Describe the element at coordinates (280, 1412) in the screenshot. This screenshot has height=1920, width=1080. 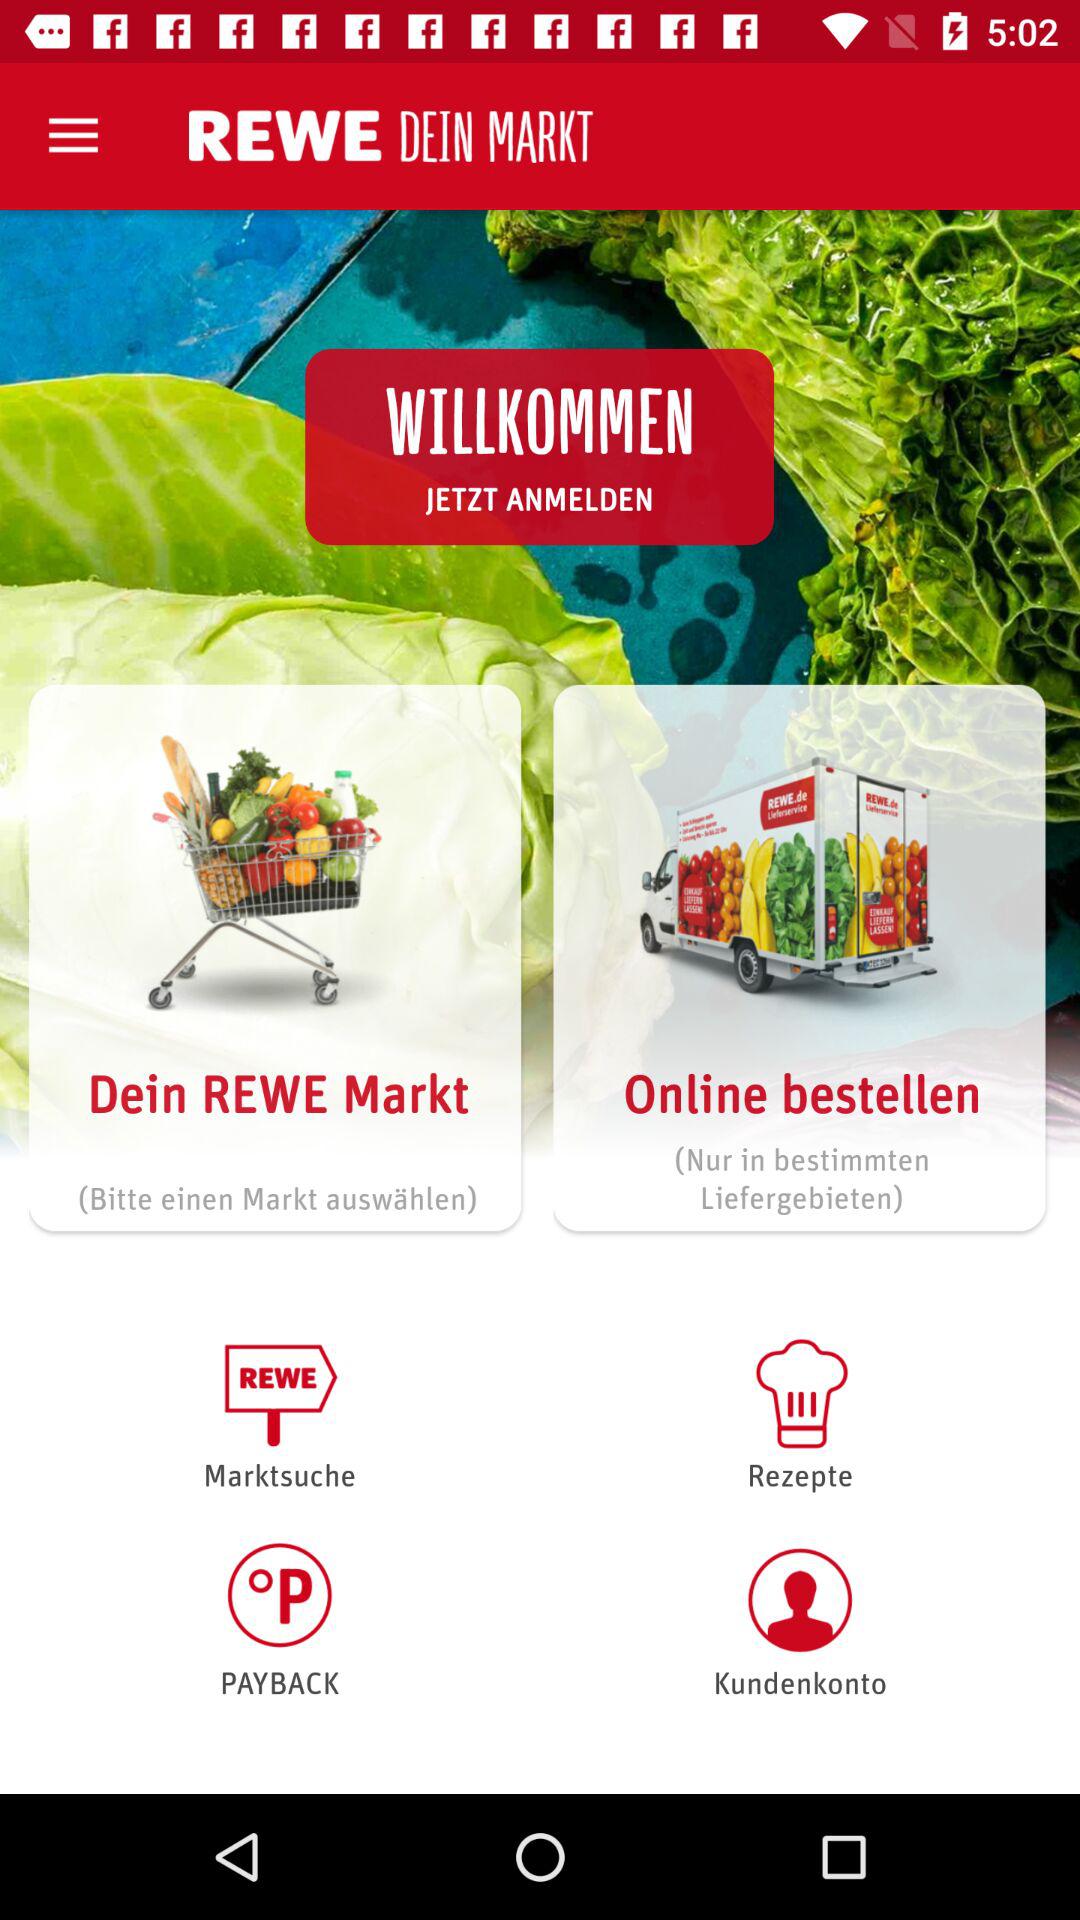
I see `jump to marktsuche item` at that location.